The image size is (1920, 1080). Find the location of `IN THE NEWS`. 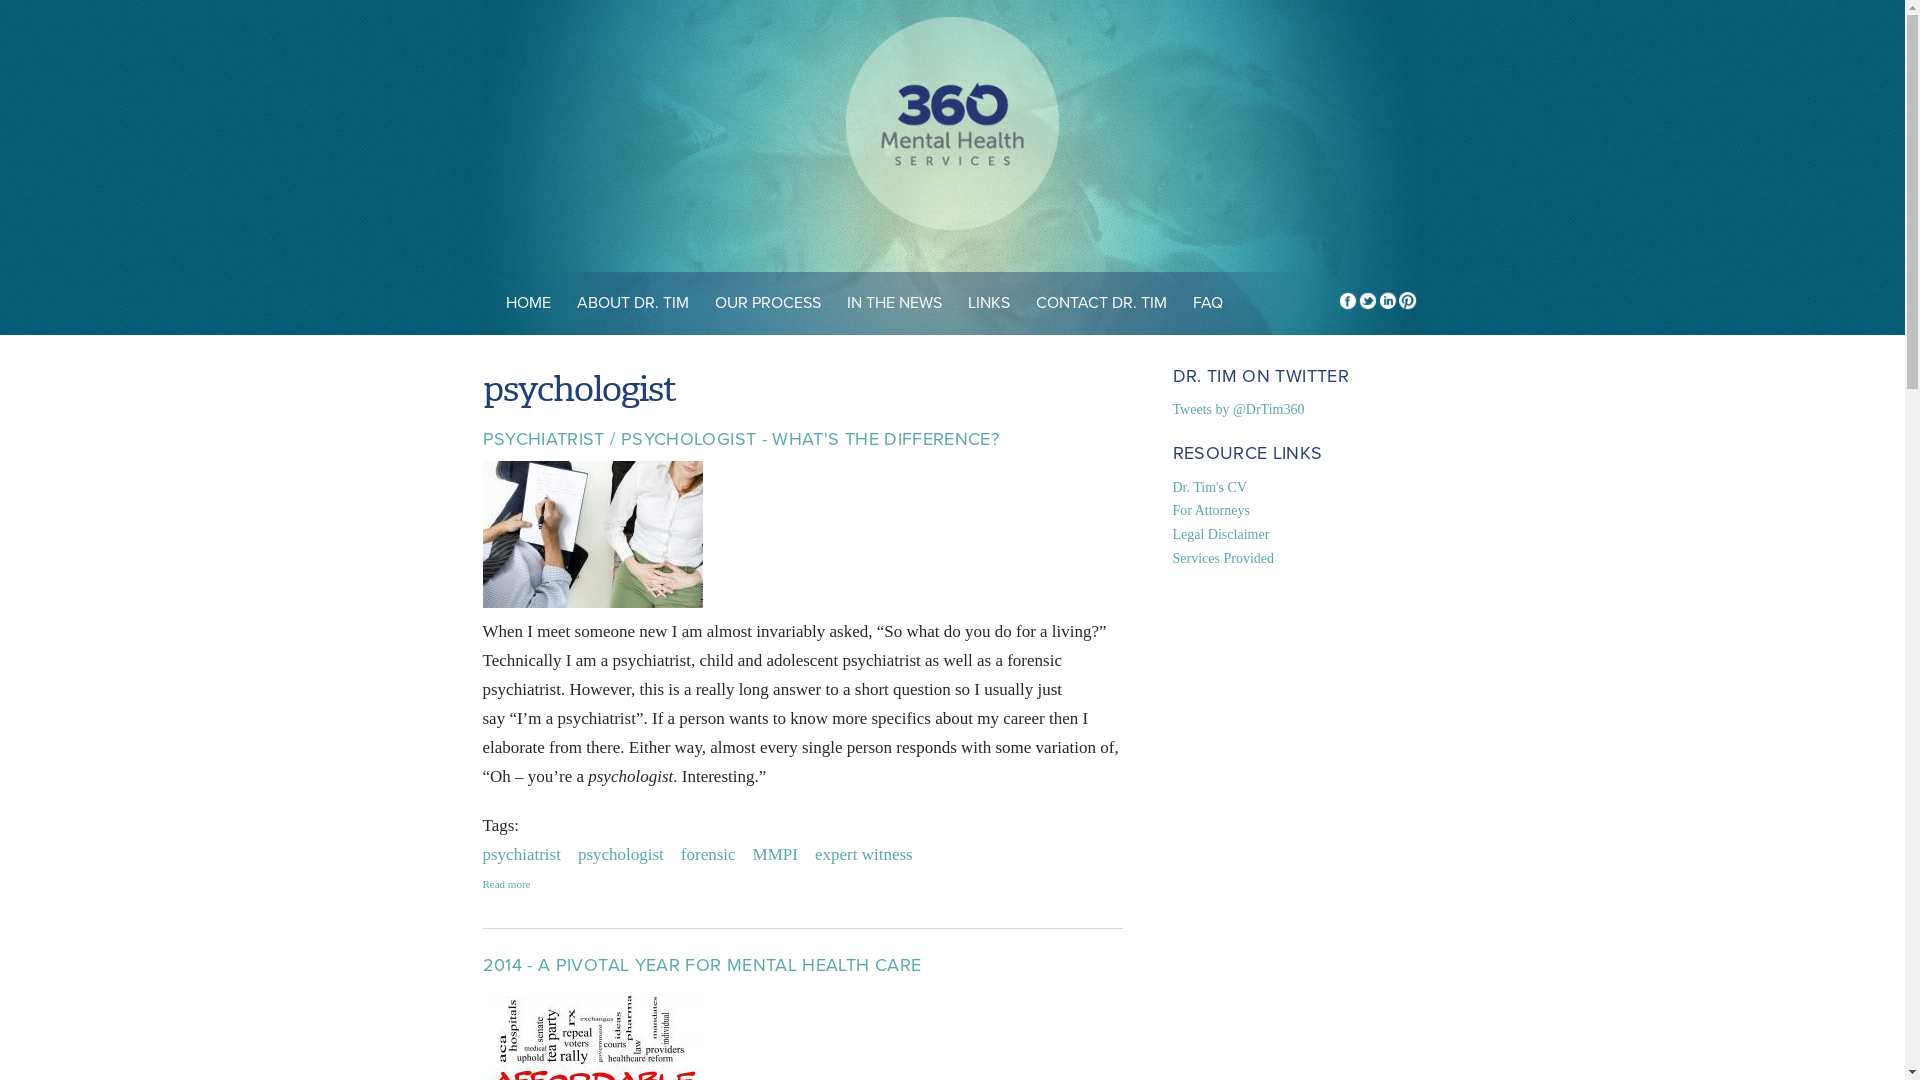

IN THE NEWS is located at coordinates (894, 304).